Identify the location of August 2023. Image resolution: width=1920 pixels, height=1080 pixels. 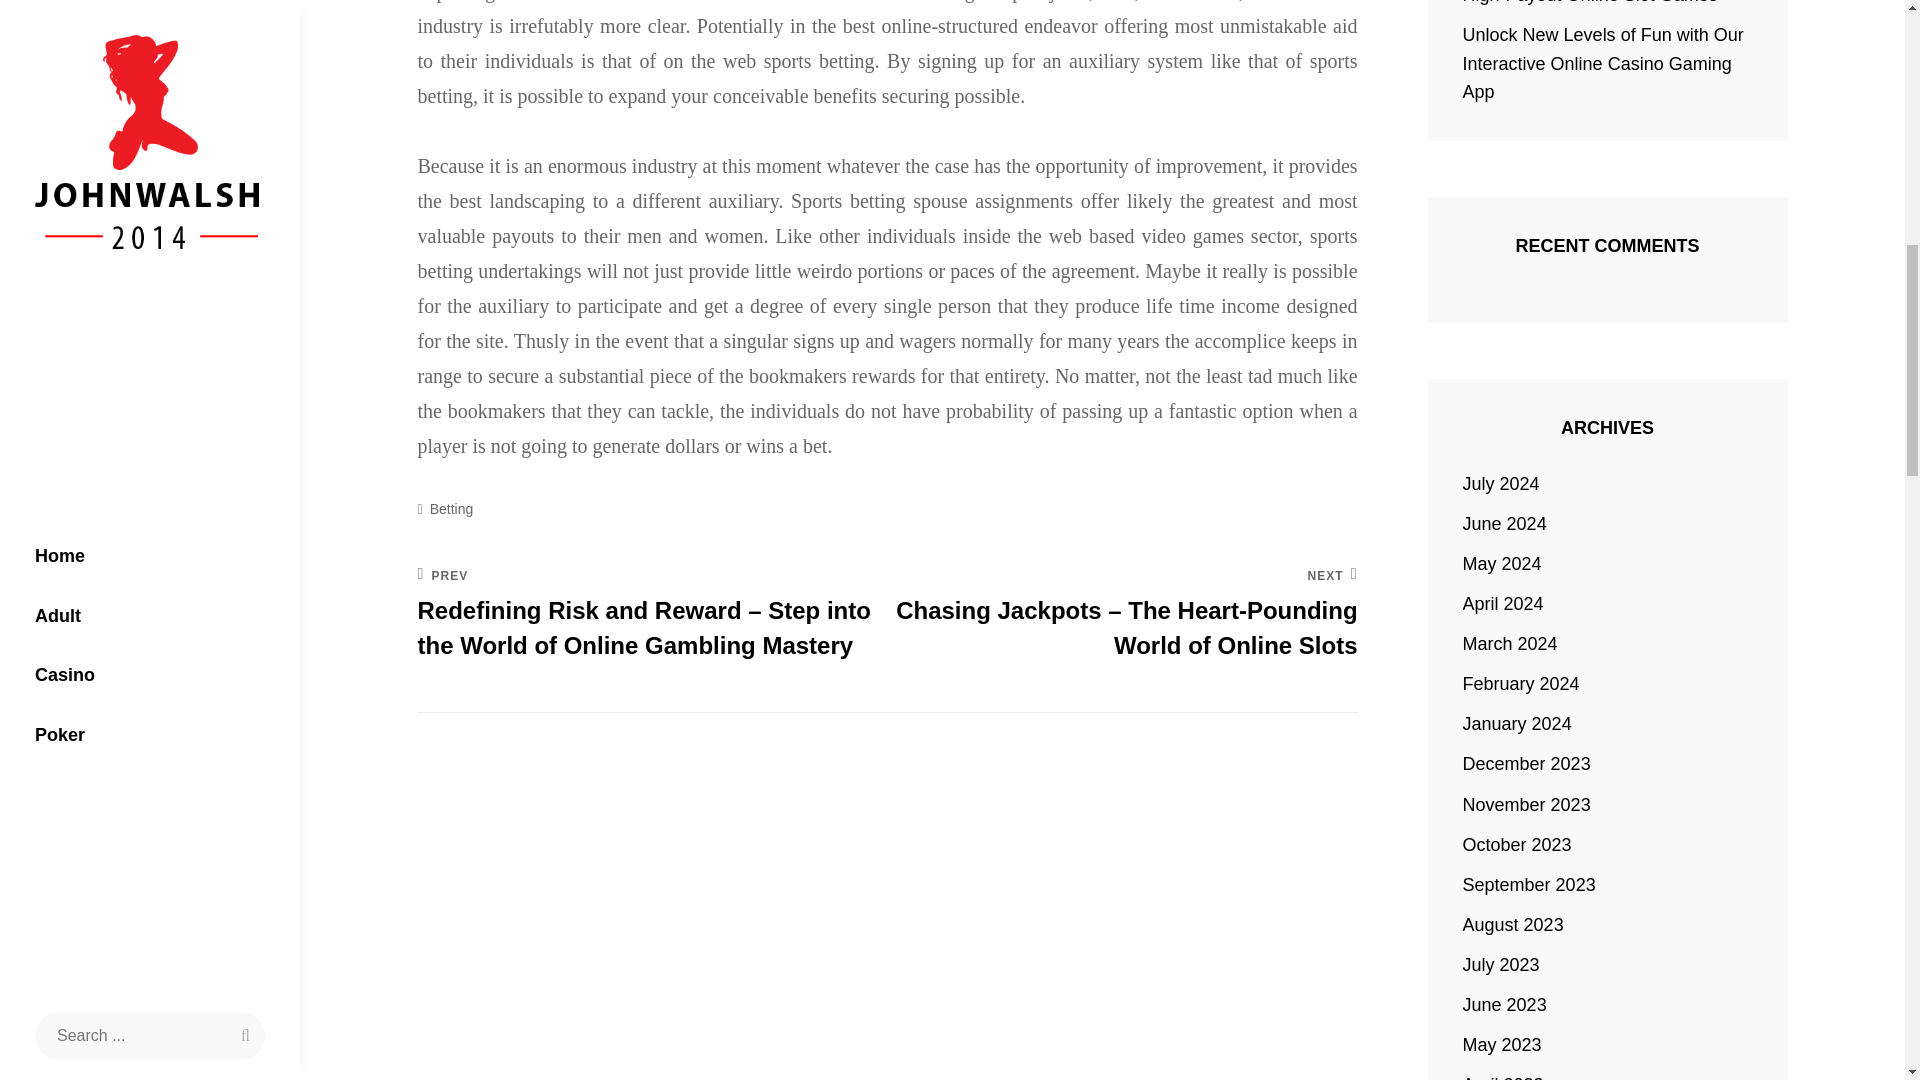
(1514, 924).